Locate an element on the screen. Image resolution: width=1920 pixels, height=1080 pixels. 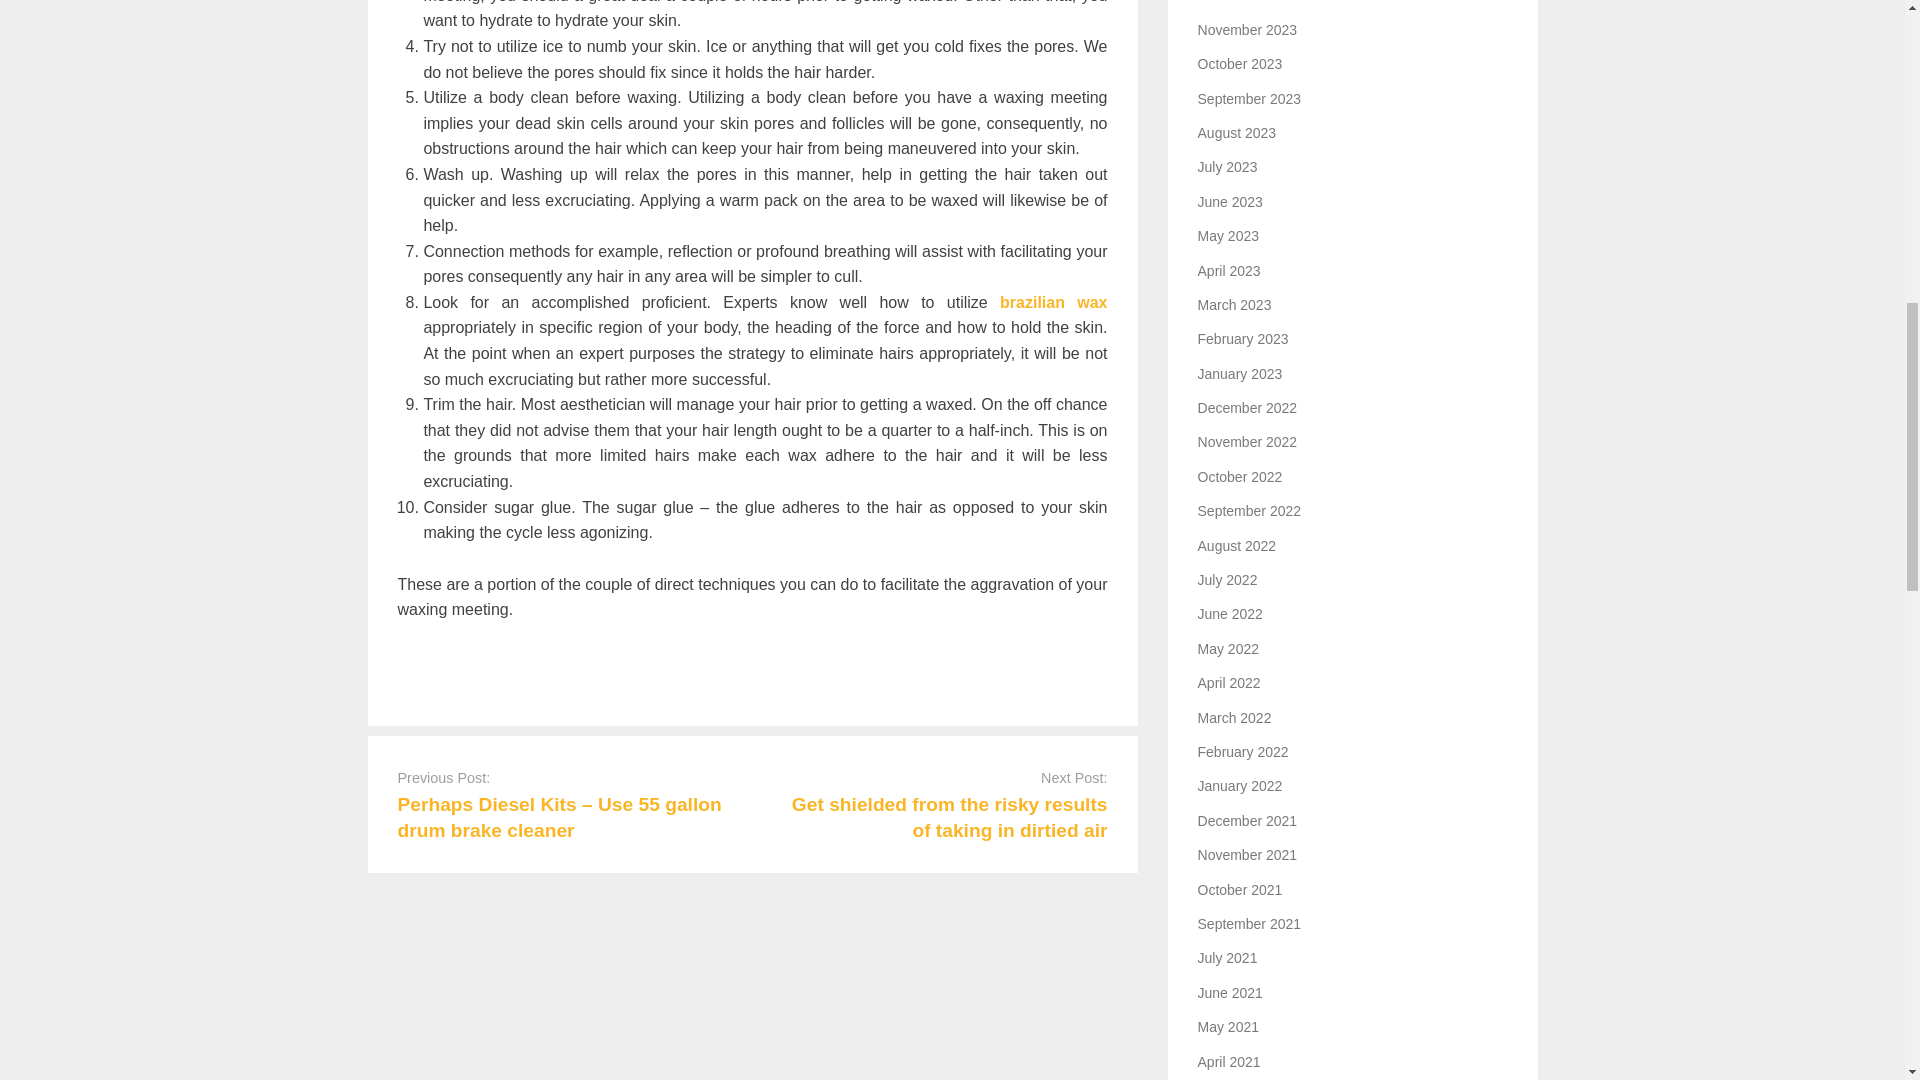
January 2023 is located at coordinates (1240, 374).